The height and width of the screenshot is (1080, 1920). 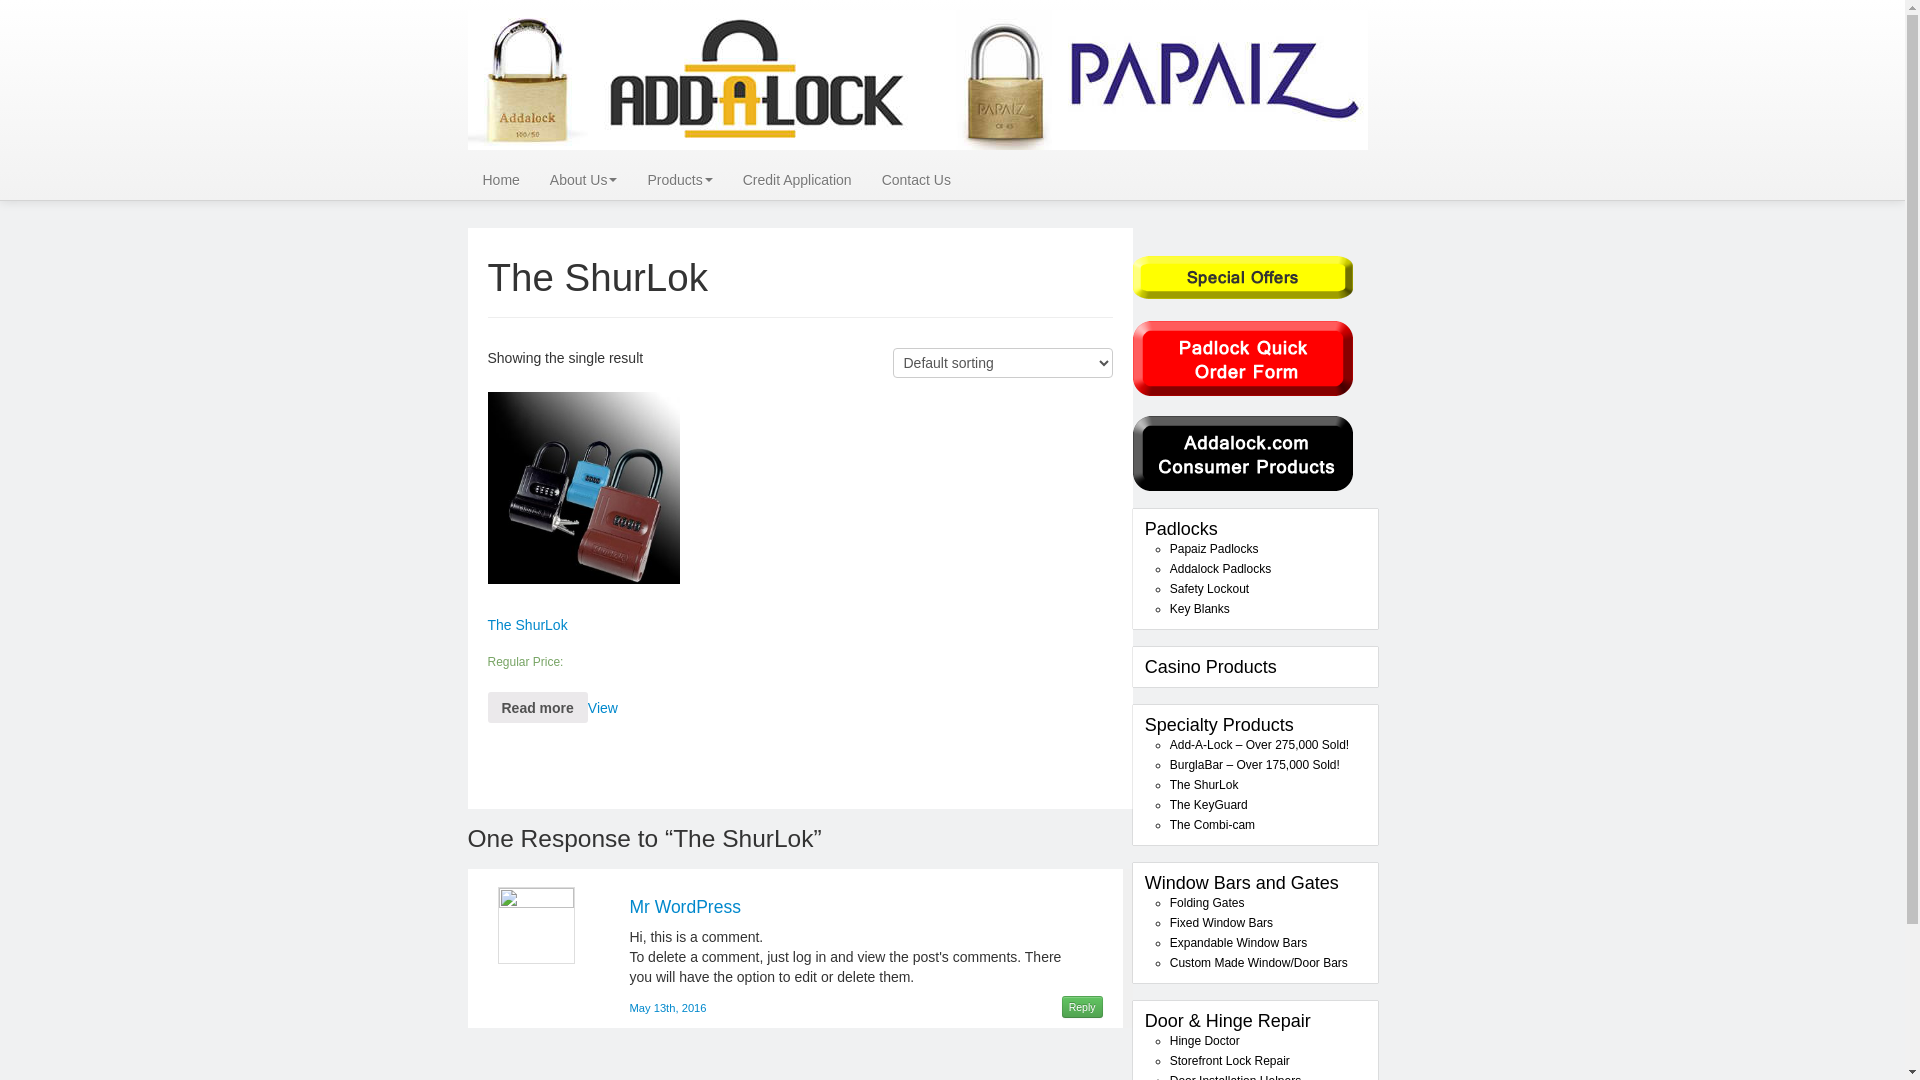 I want to click on Specialty Products, so click(x=1220, y=725).